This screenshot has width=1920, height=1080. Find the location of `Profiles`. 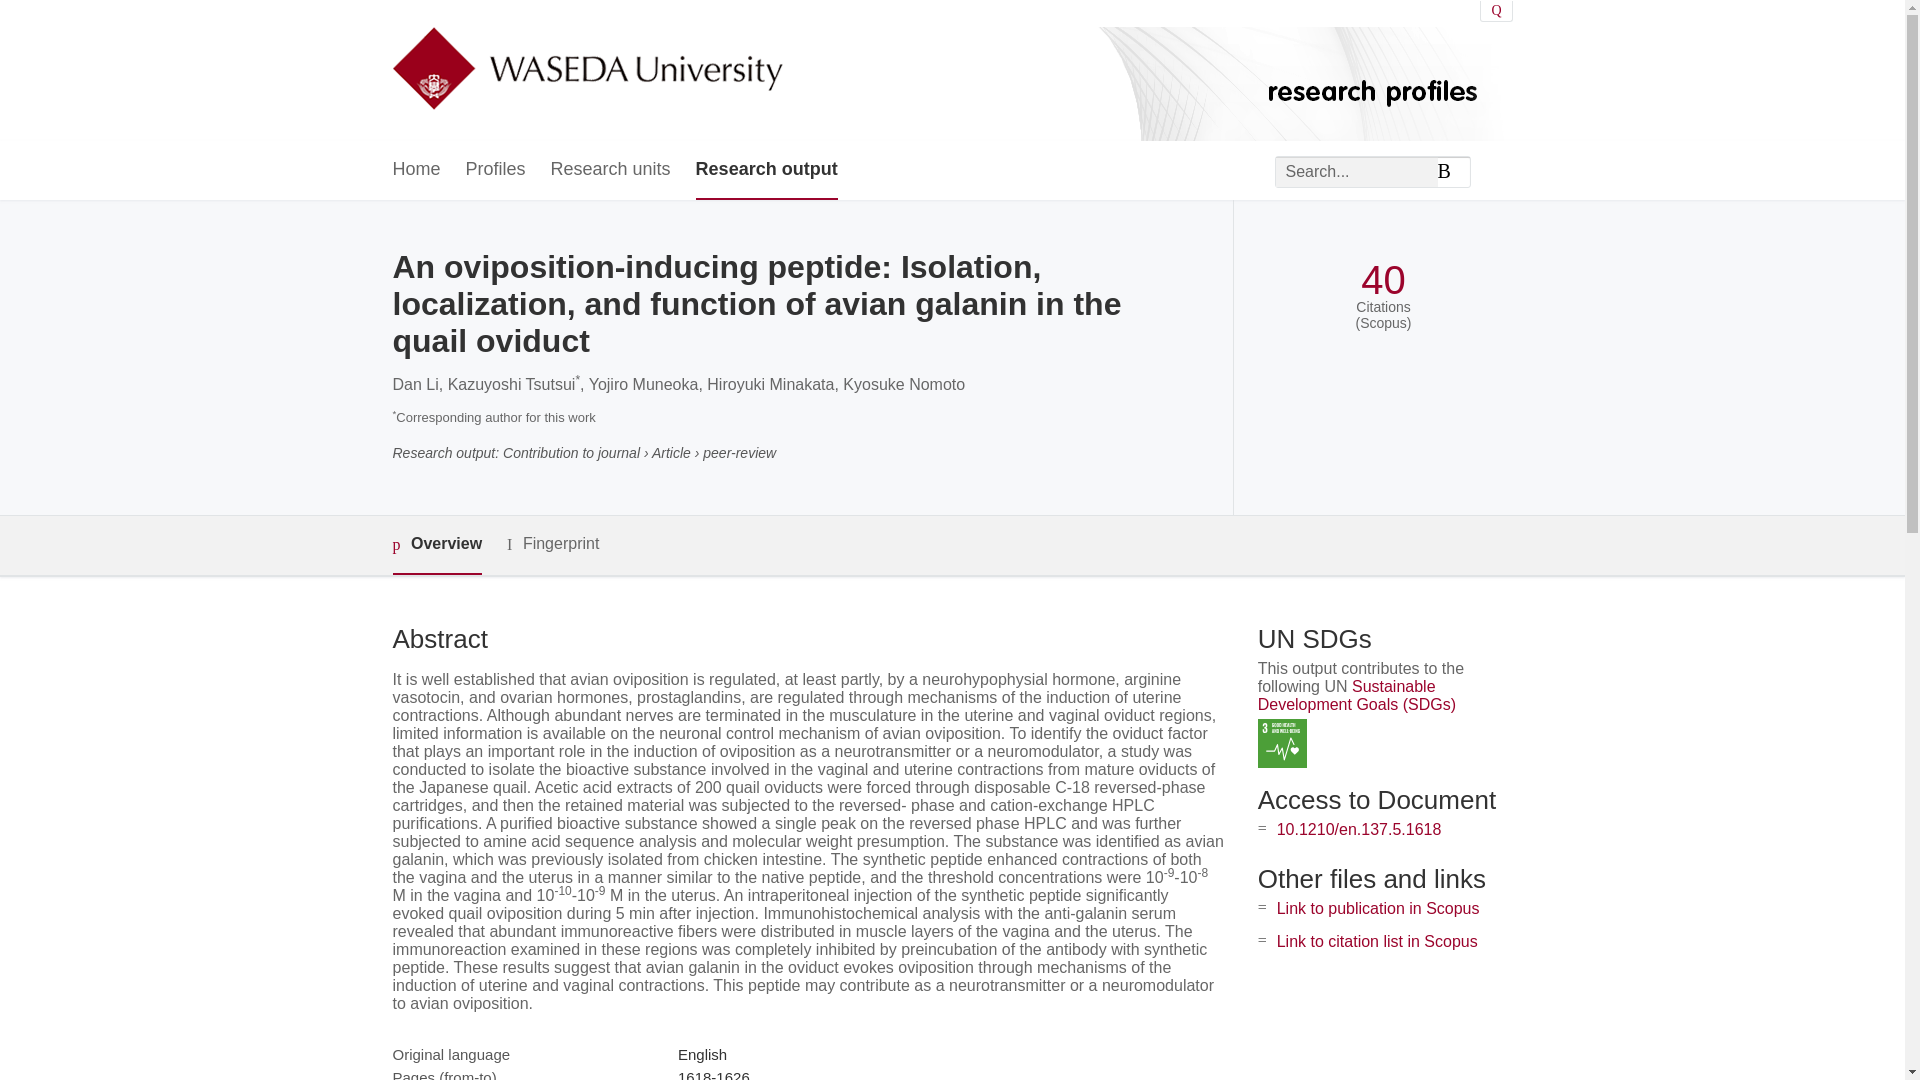

Profiles is located at coordinates (496, 170).